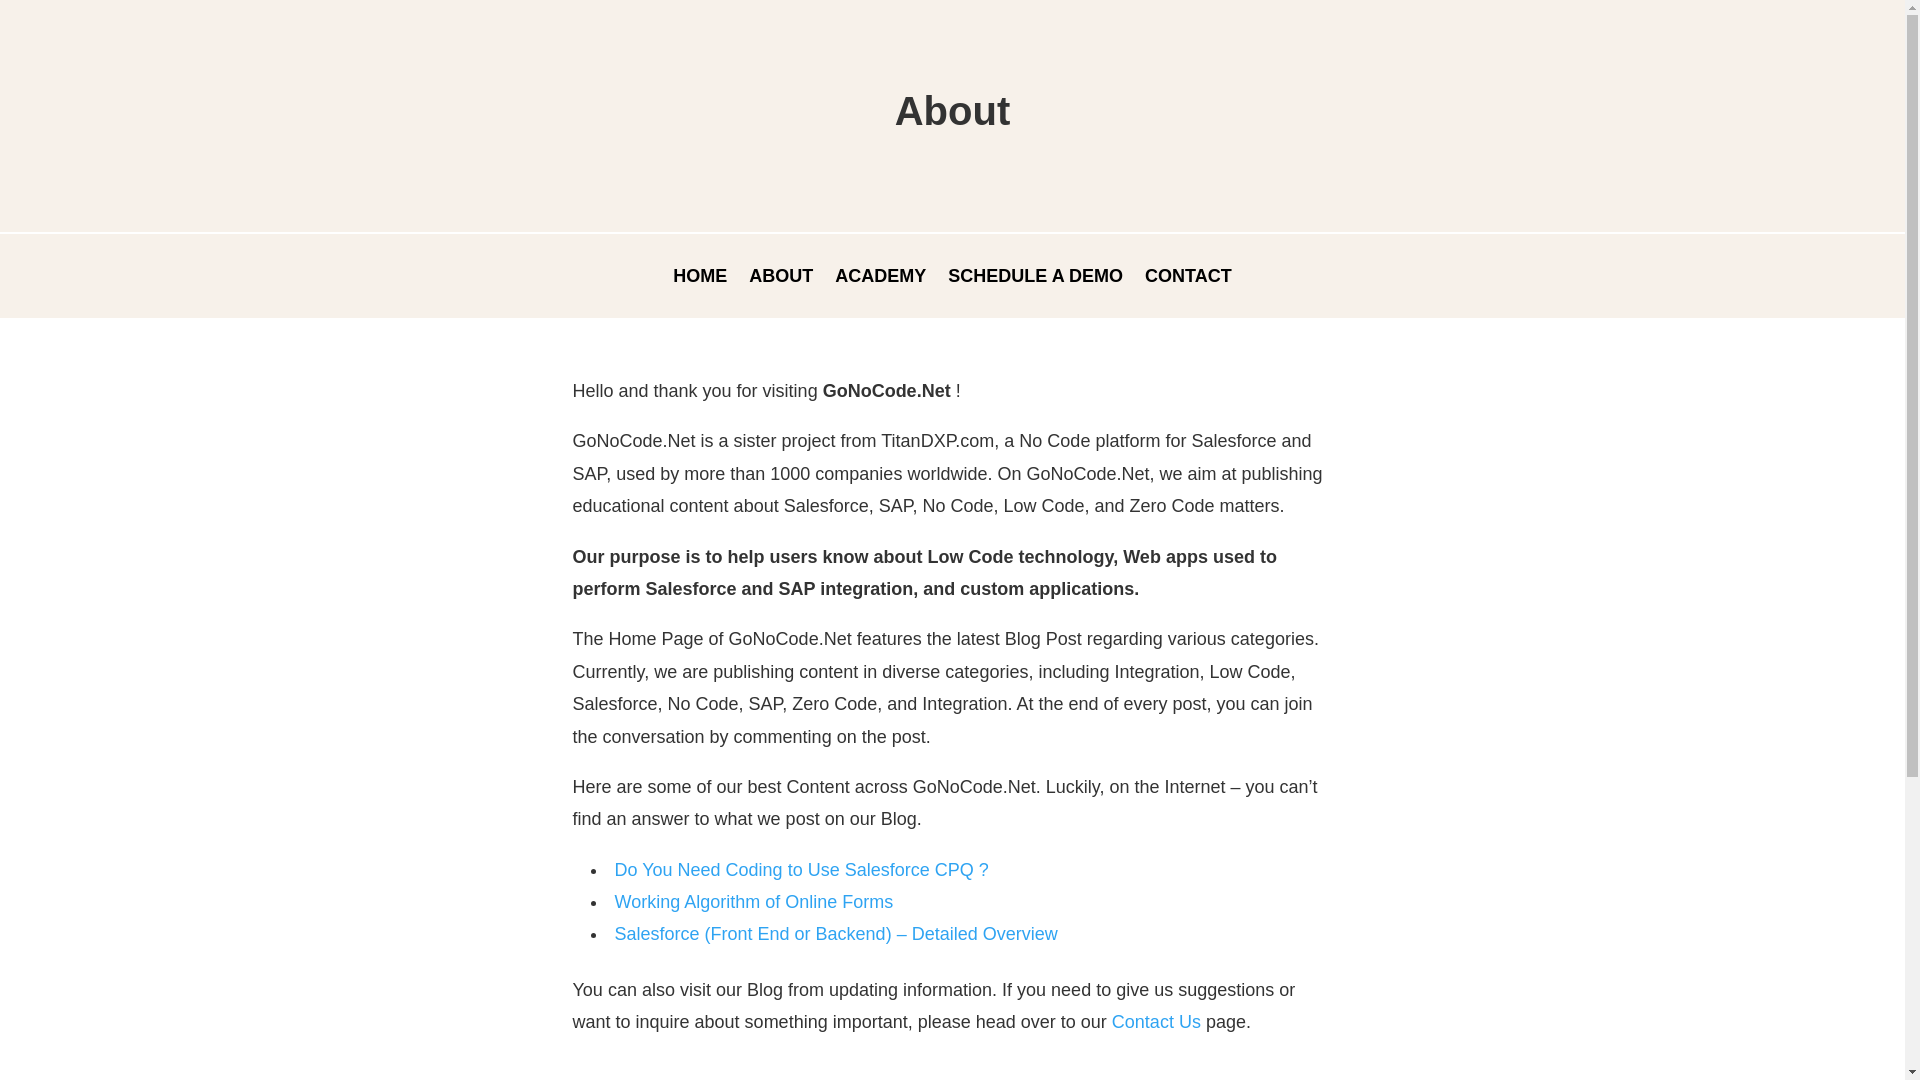 This screenshot has height=1080, width=1920. I want to click on Working Algorithm of Online Forms, so click(753, 902).